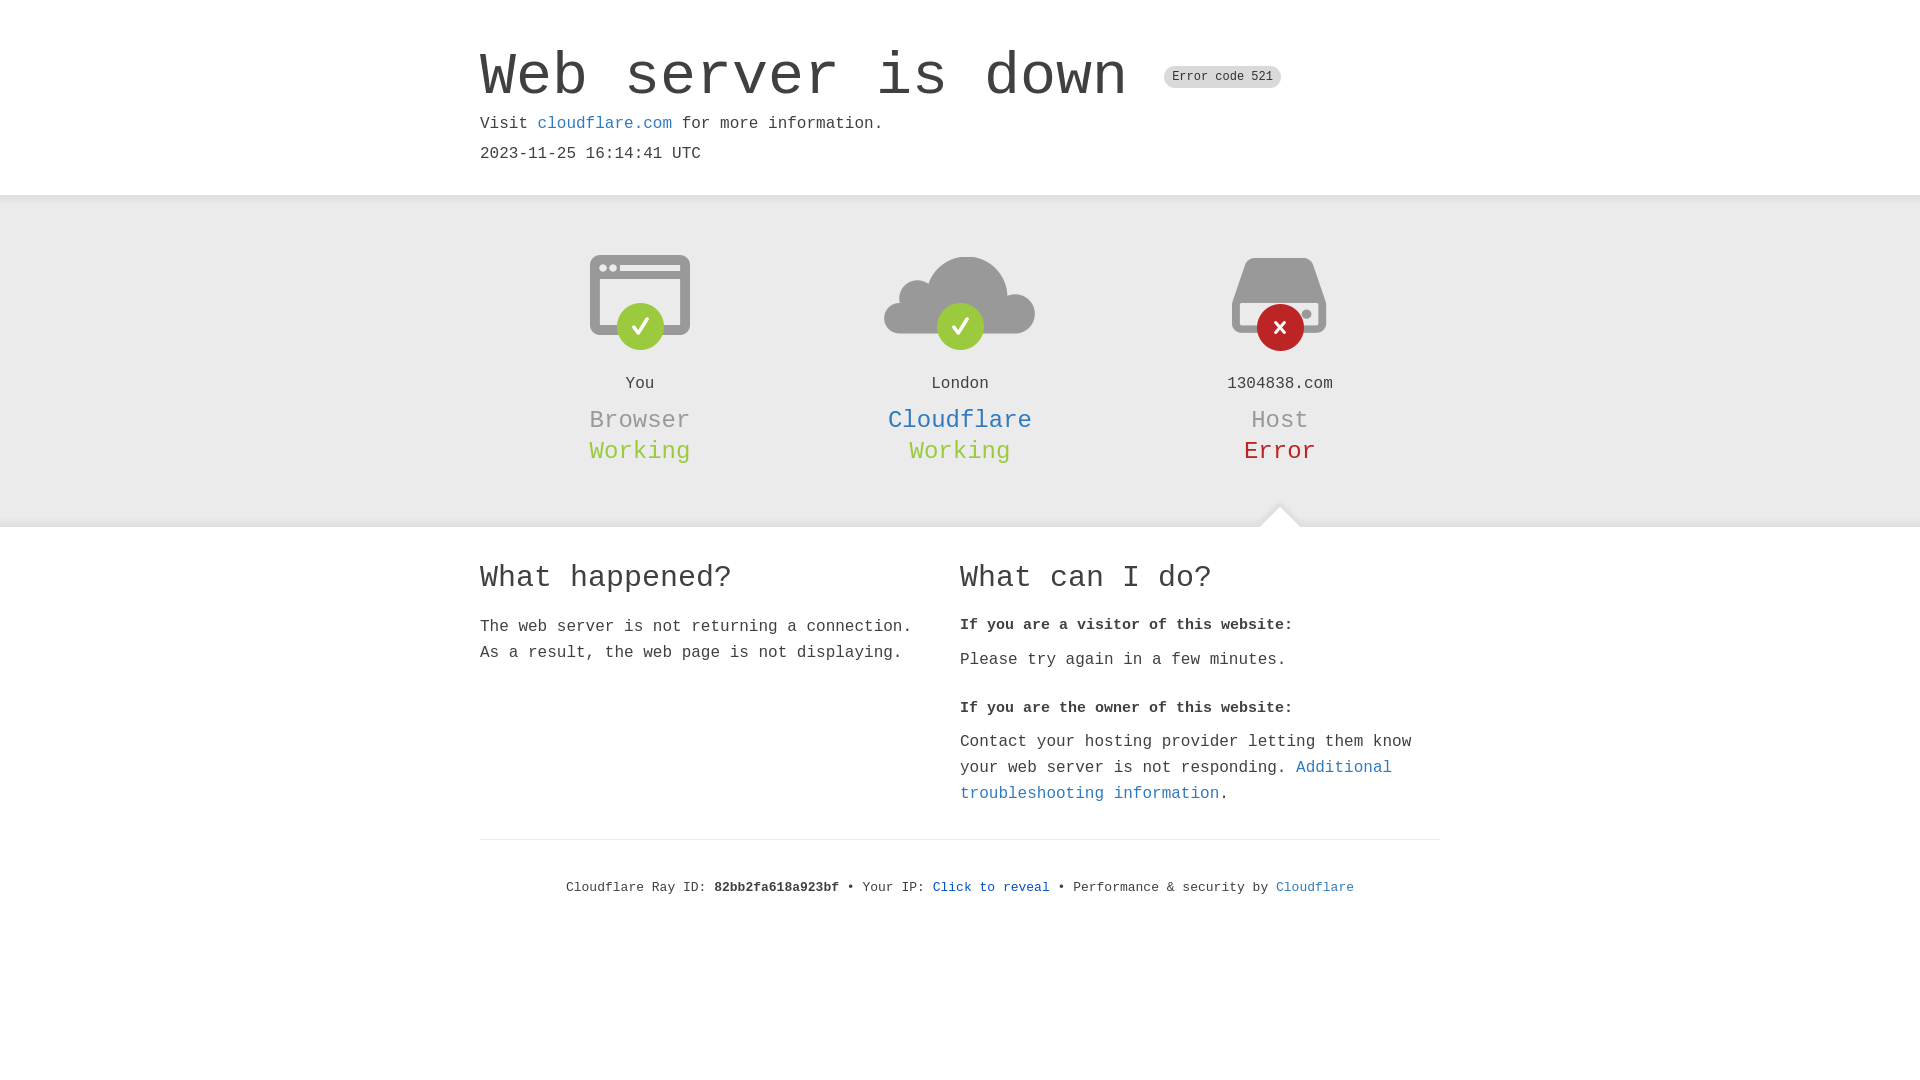 The height and width of the screenshot is (1080, 1920). I want to click on cloudflare.com, so click(605, 124).